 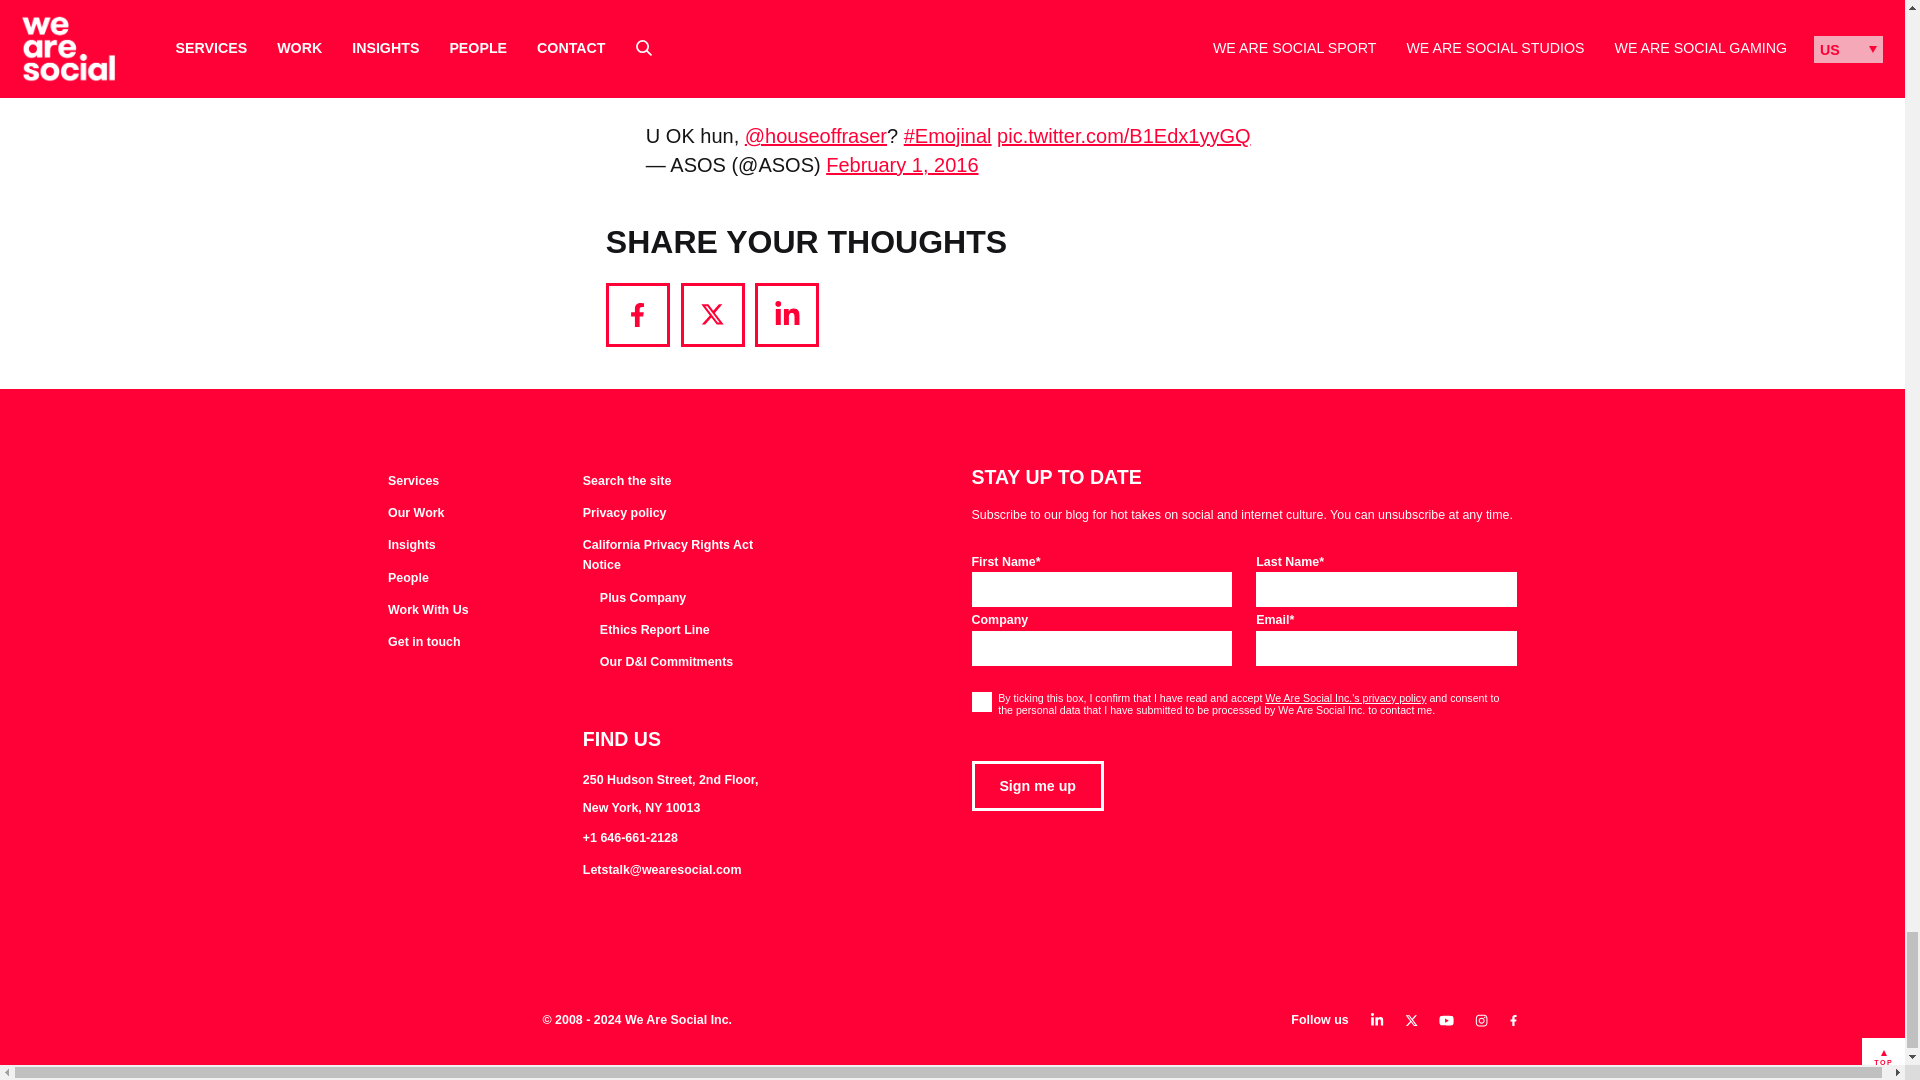 I want to click on About, so click(x=408, y=578).